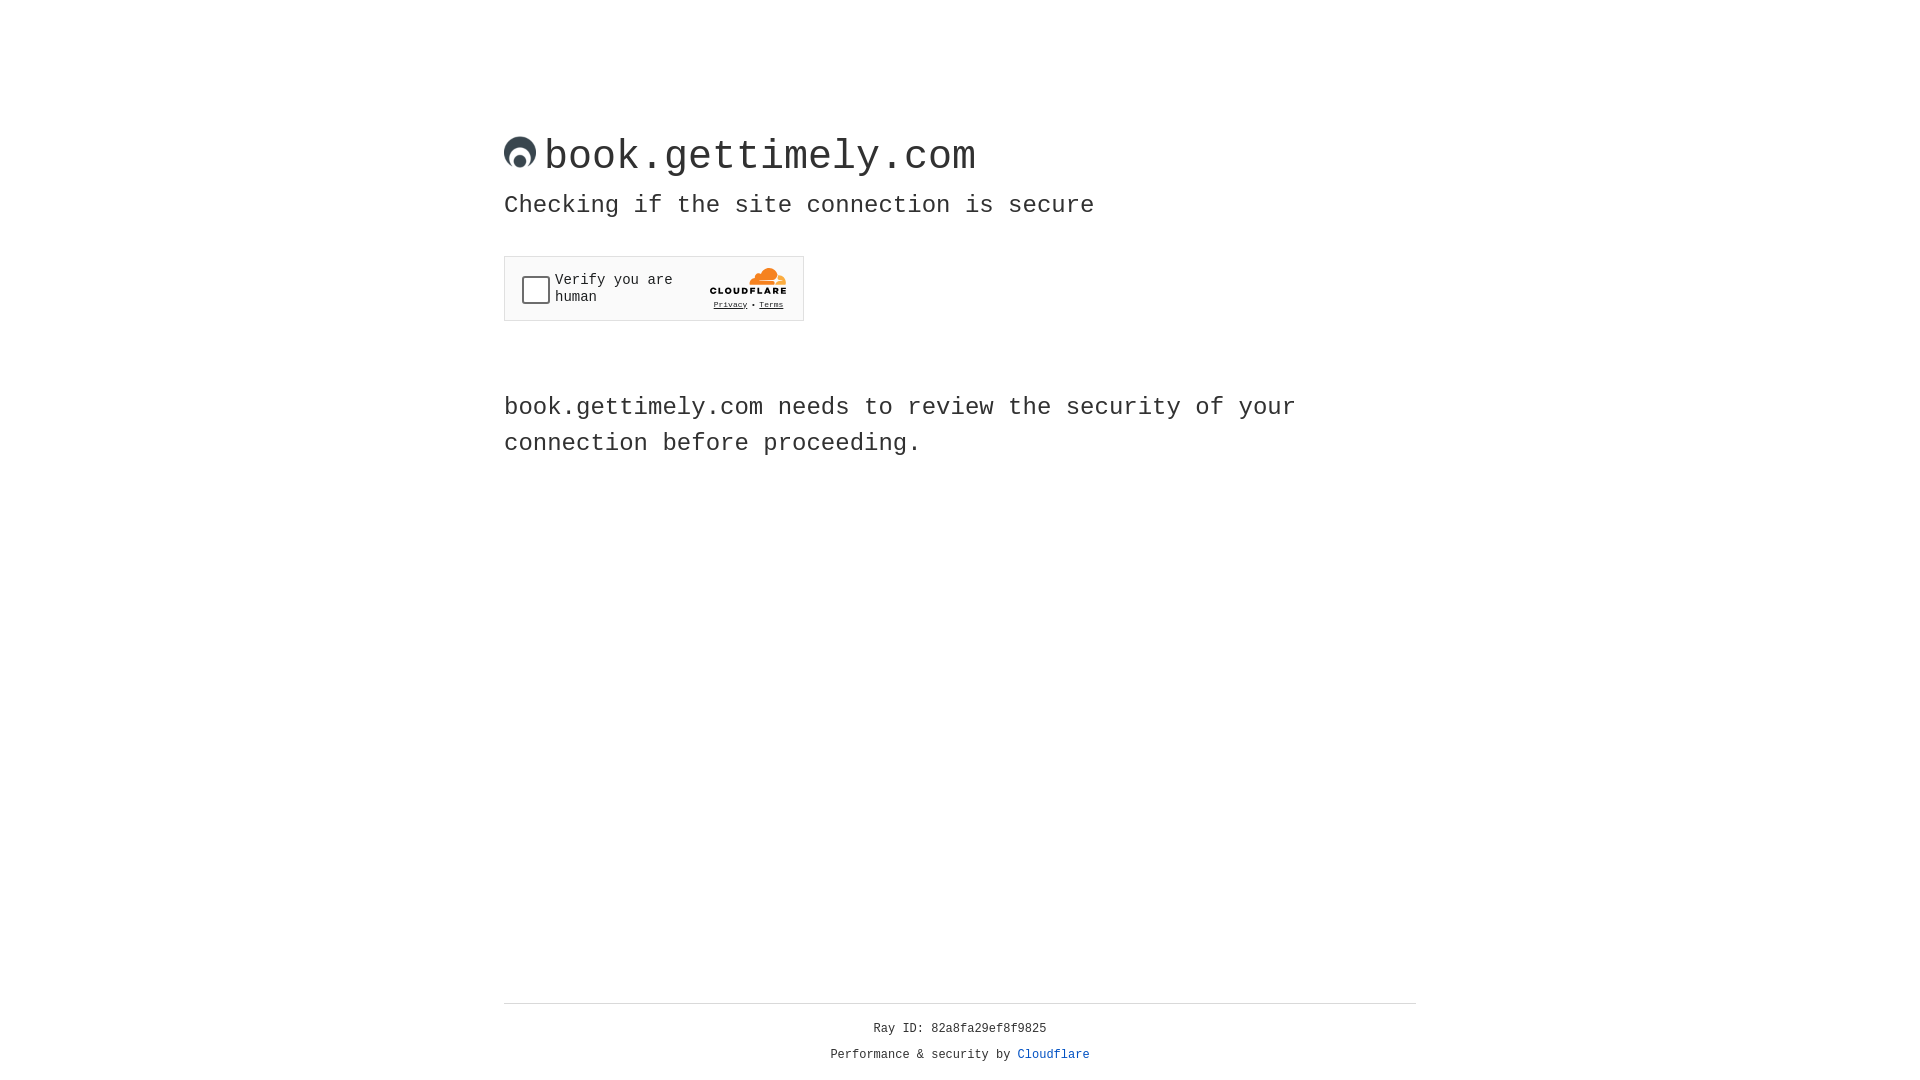 The height and width of the screenshot is (1080, 1920). What do you see at coordinates (654, 288) in the screenshot?
I see `Widget containing a Cloudflare security challenge` at bounding box center [654, 288].